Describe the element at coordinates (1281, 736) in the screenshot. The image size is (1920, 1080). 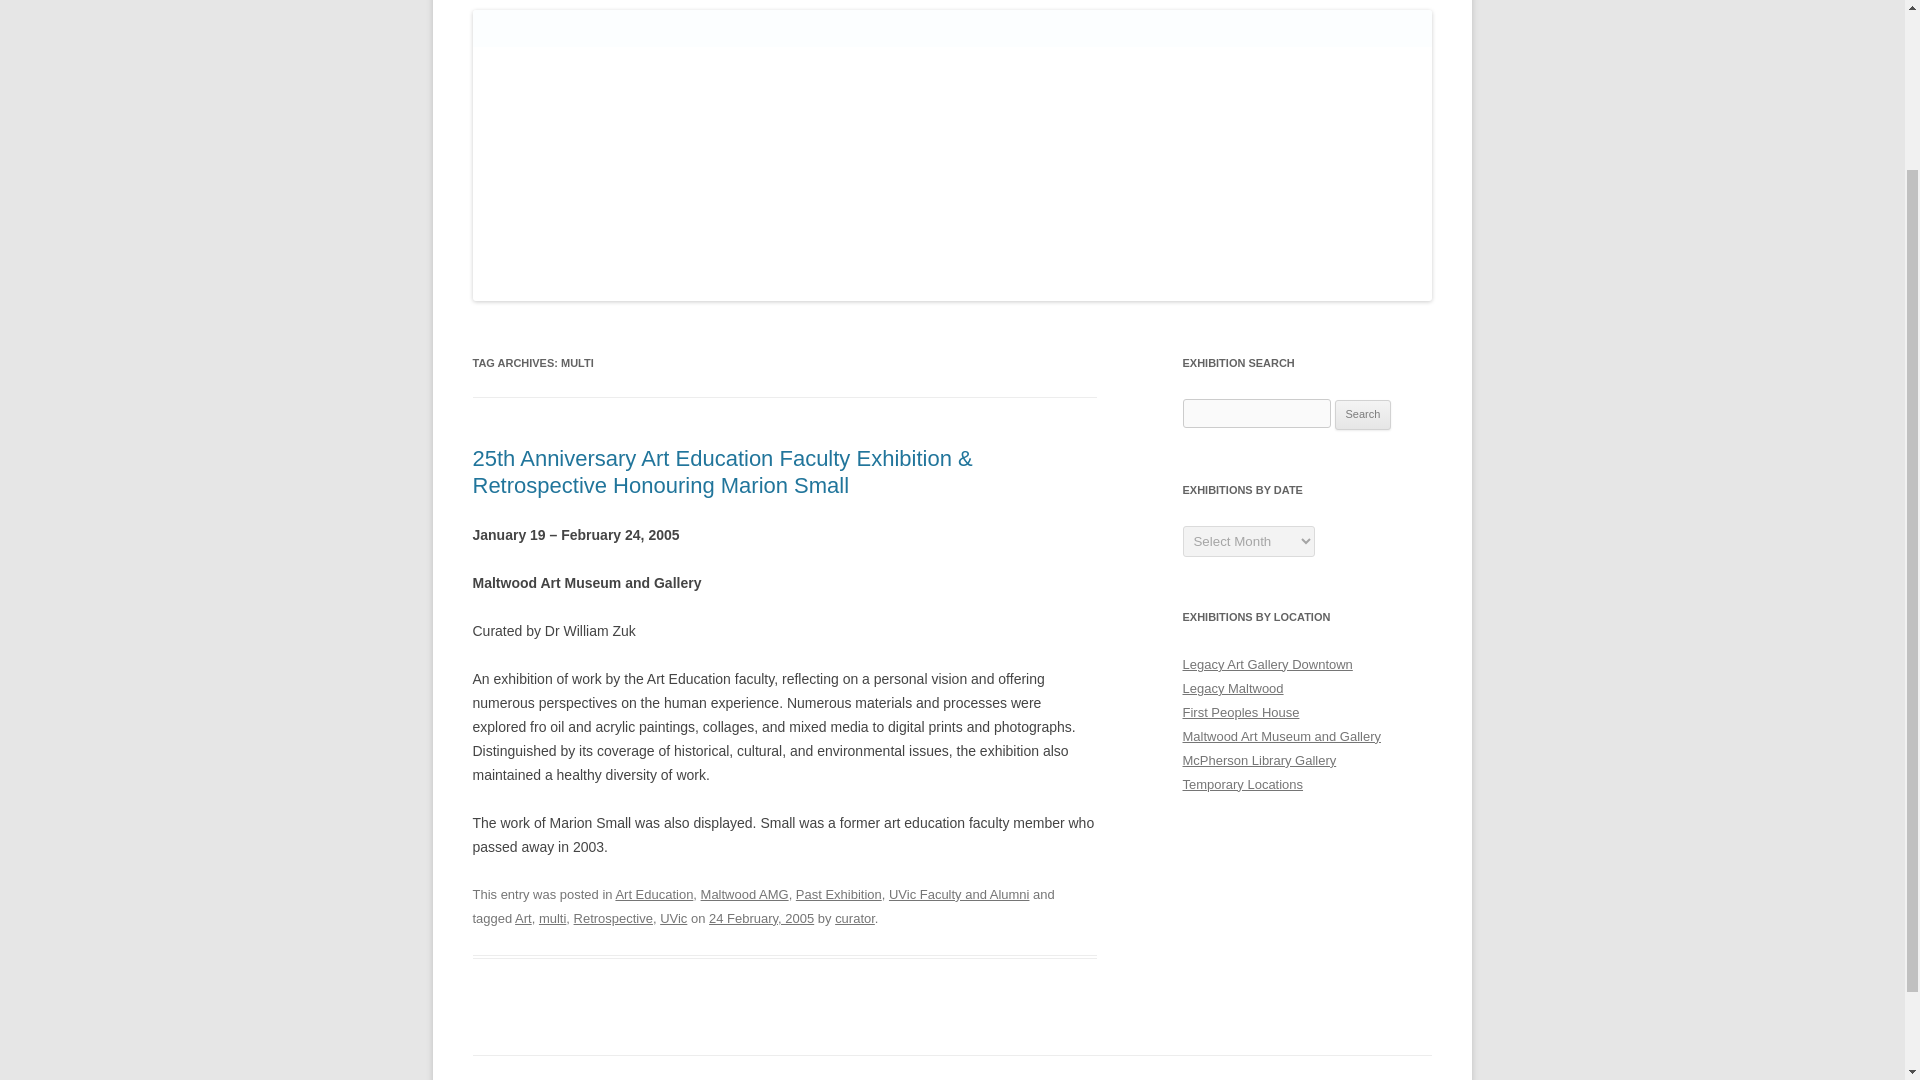
I see `Maltwood Art Museum and Gallery` at that location.